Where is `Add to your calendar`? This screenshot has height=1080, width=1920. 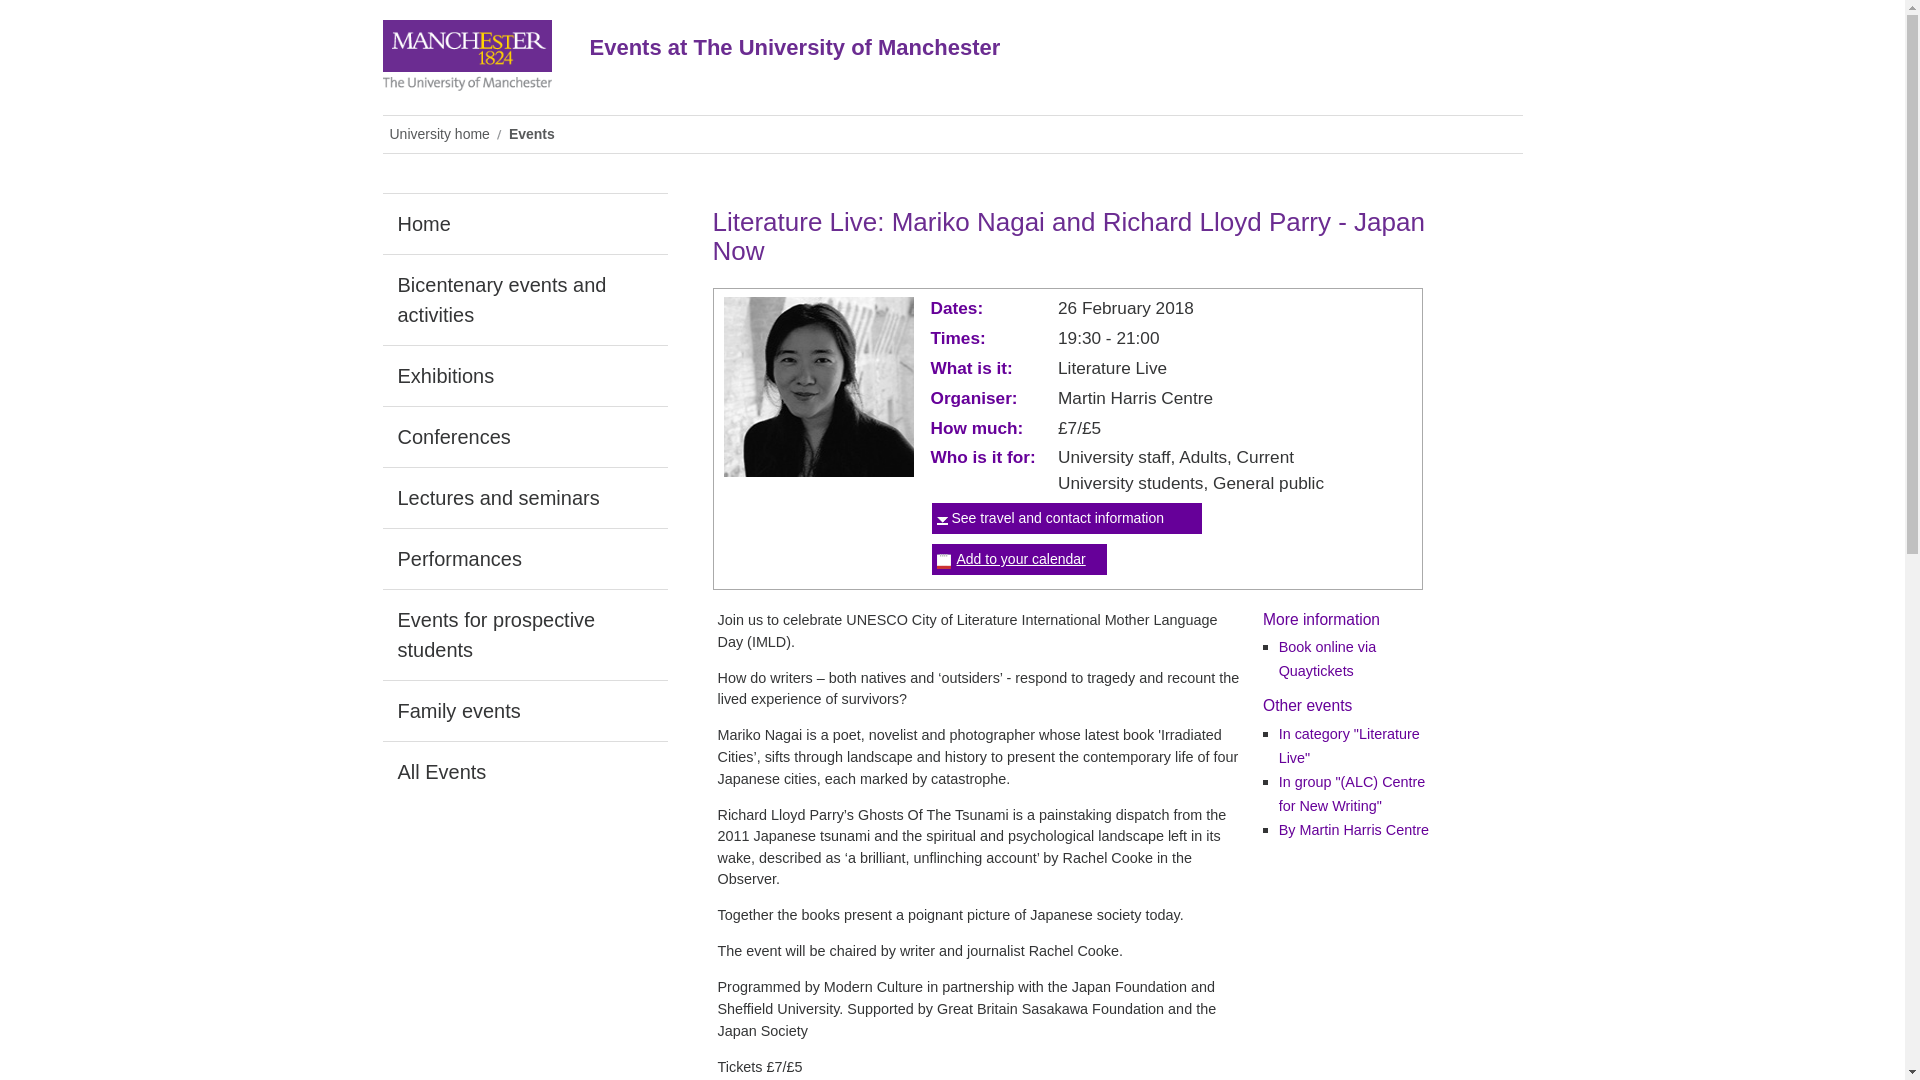
Add to your calendar is located at coordinates (1020, 558).